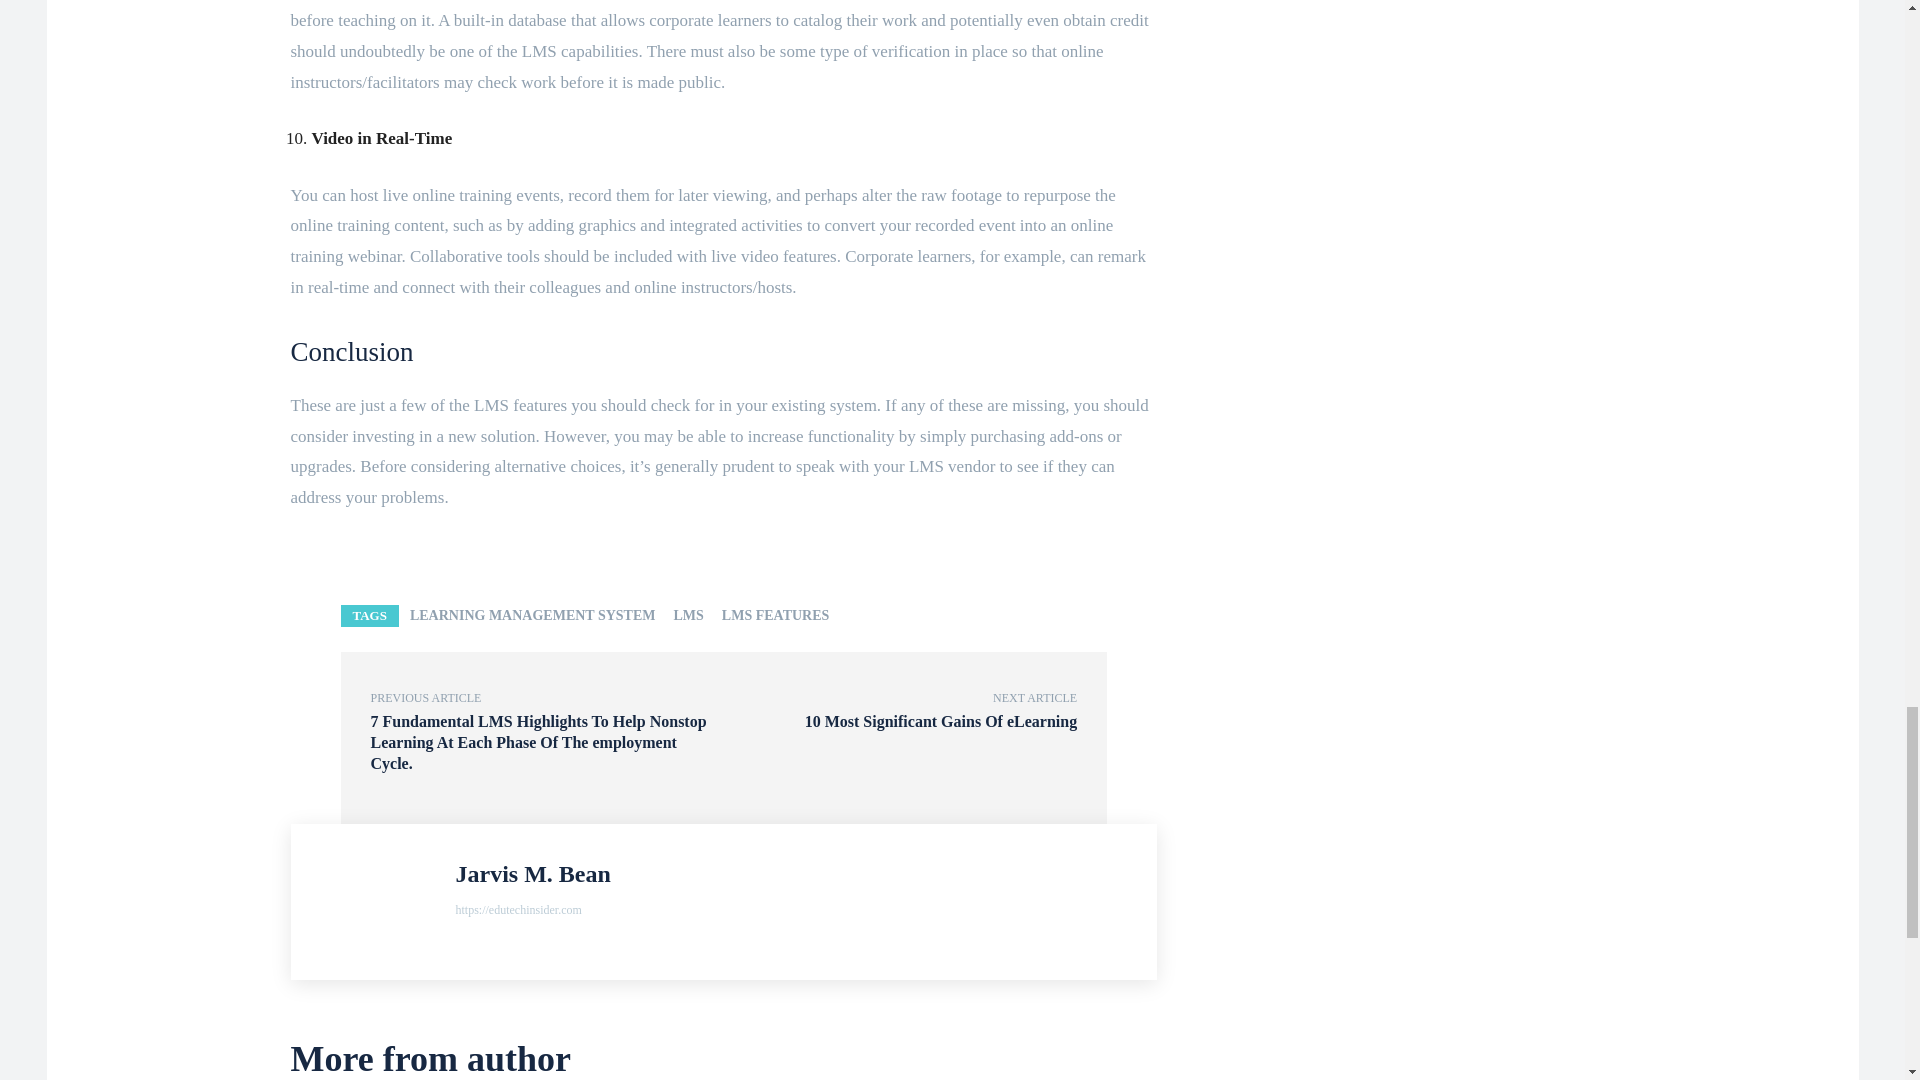 This screenshot has width=1920, height=1080. What do you see at coordinates (940, 721) in the screenshot?
I see `10 Most Significant Gains Of eLearning` at bounding box center [940, 721].